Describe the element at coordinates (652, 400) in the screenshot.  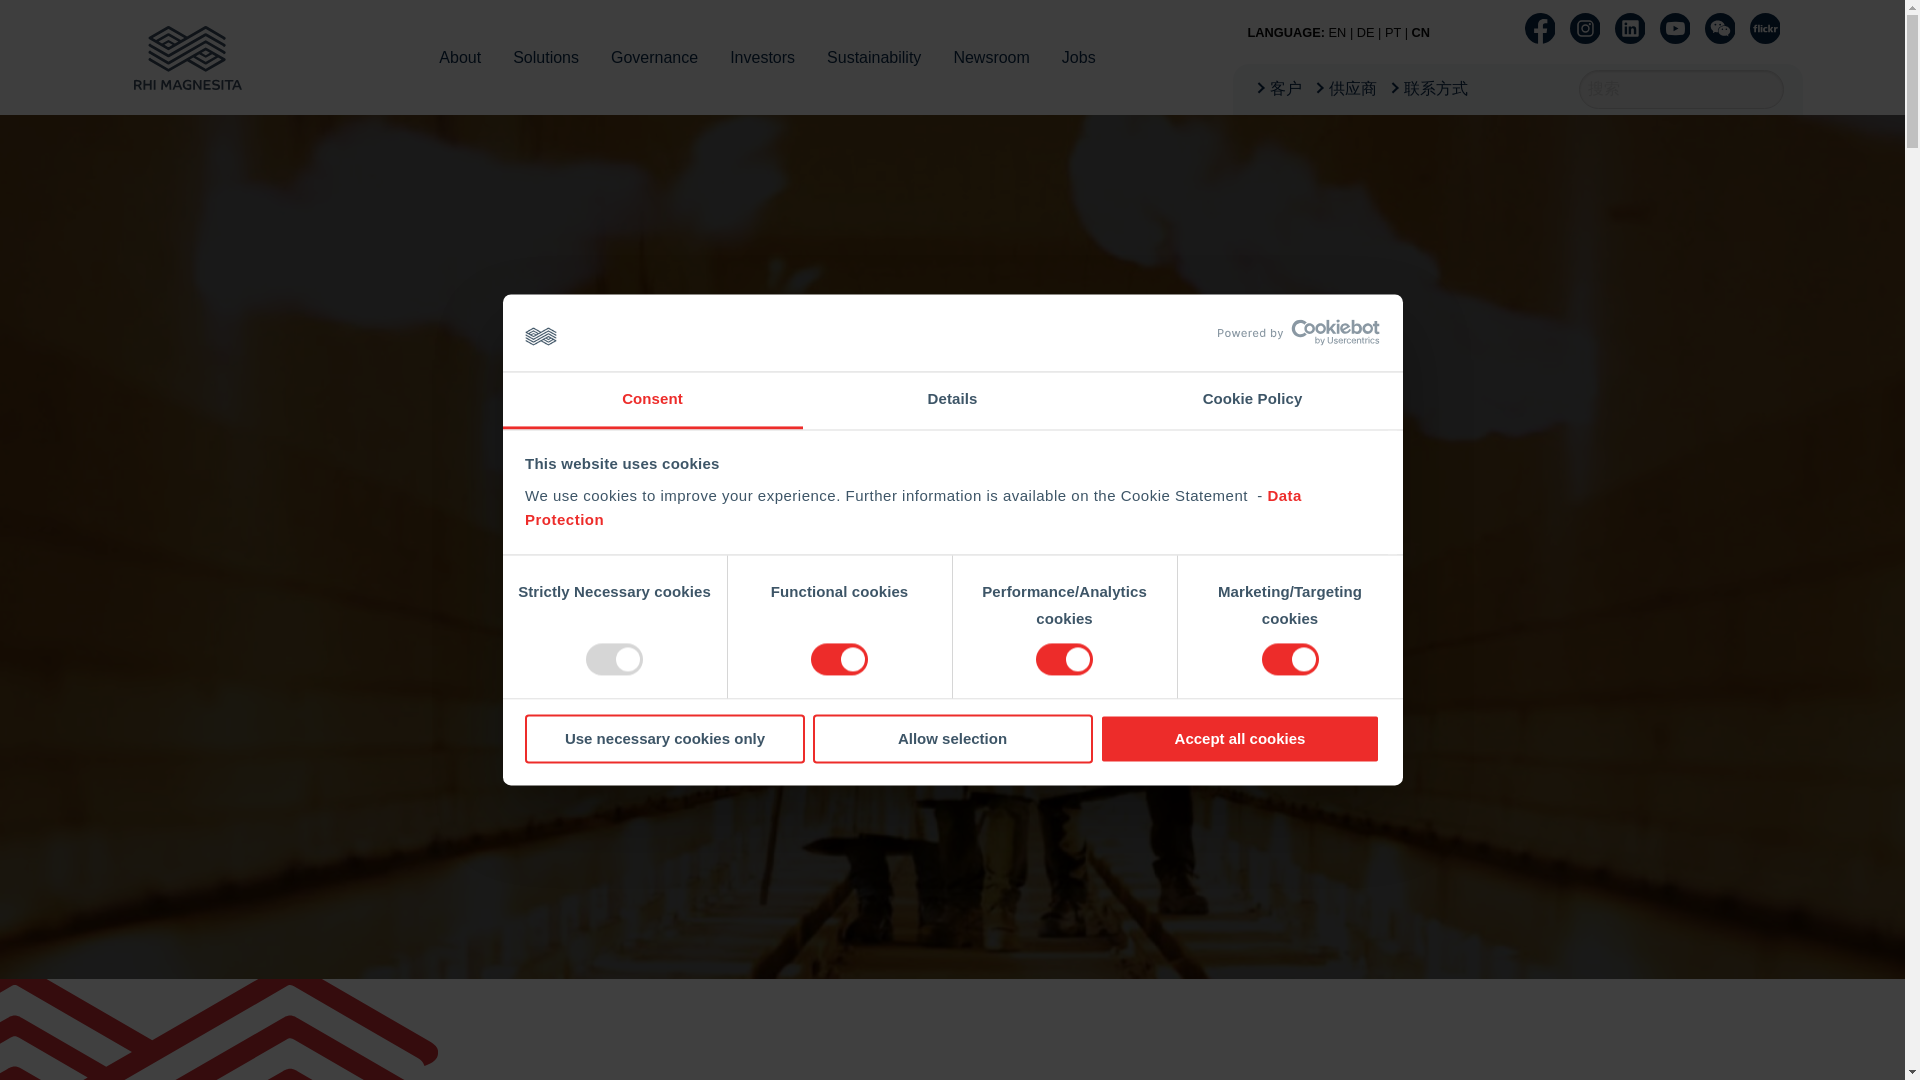
I see `Consent` at that location.